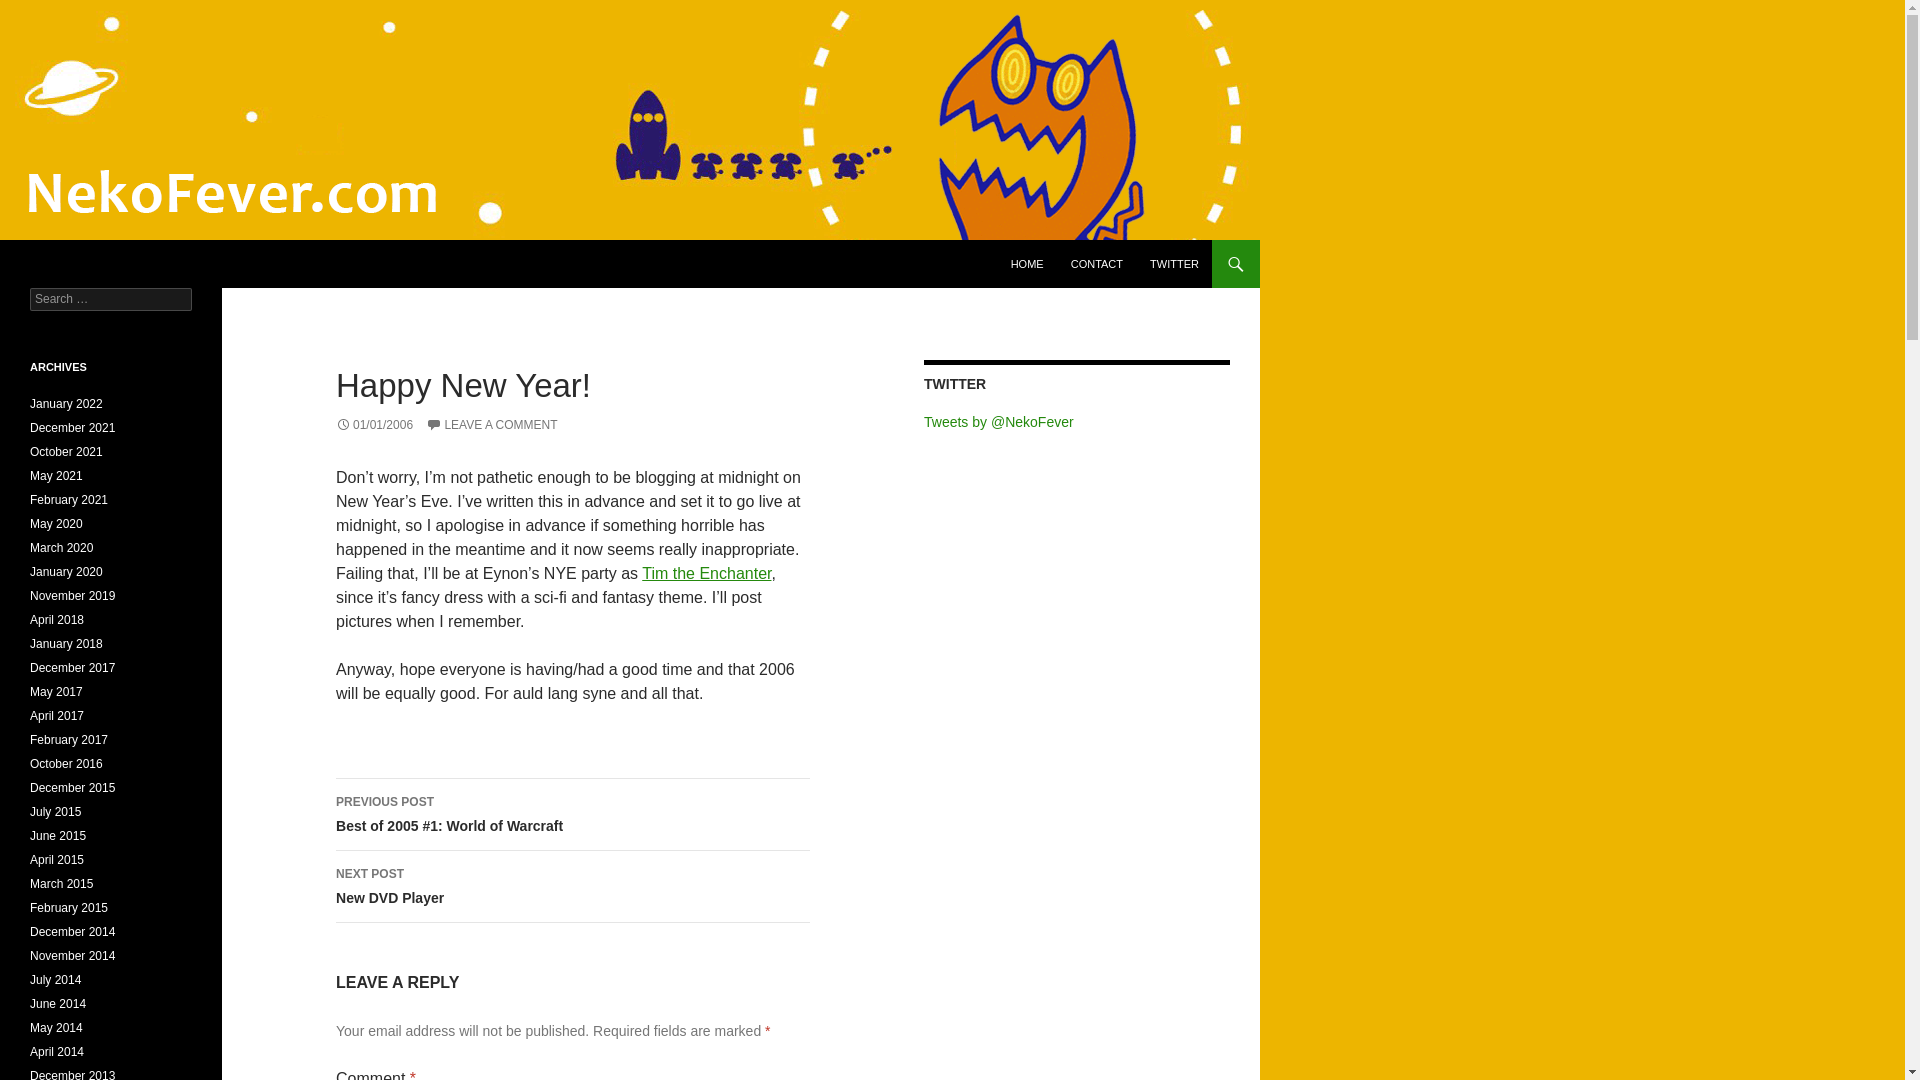 This screenshot has width=1920, height=1080. Describe the element at coordinates (68, 740) in the screenshot. I see `February 2017` at that location.